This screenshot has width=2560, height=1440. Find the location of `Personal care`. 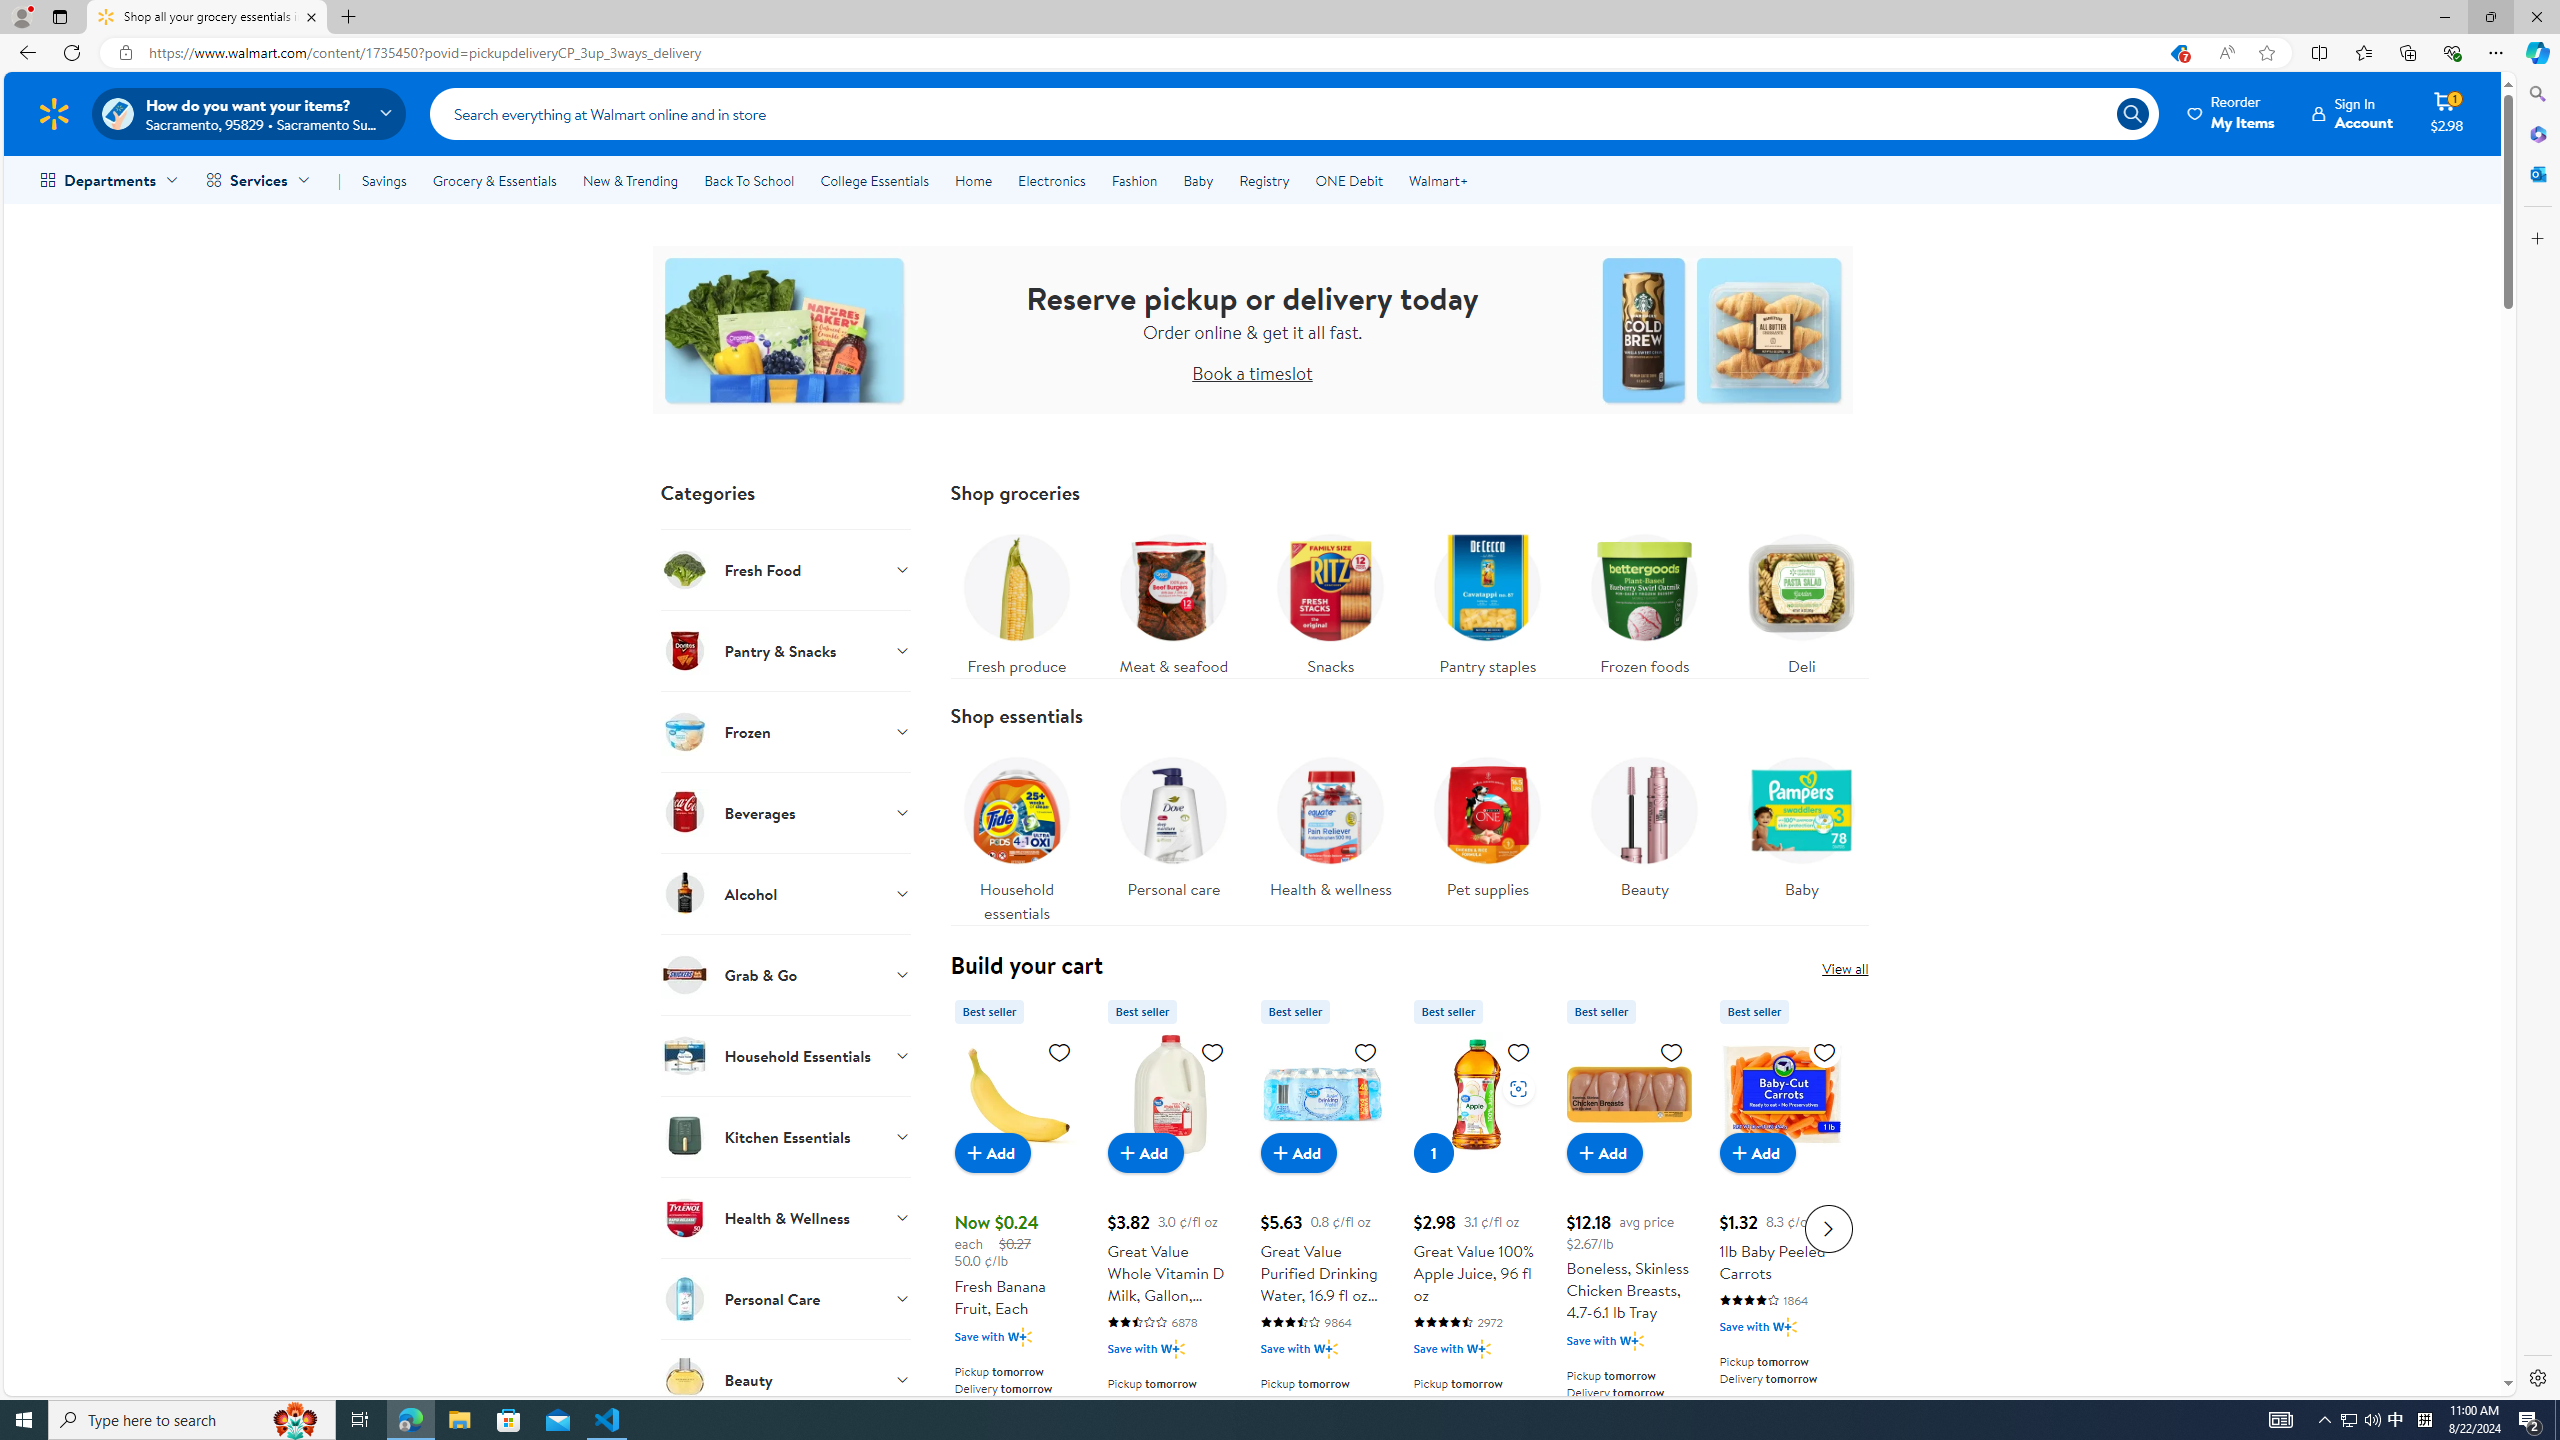

Personal care is located at coordinates (1173, 834).